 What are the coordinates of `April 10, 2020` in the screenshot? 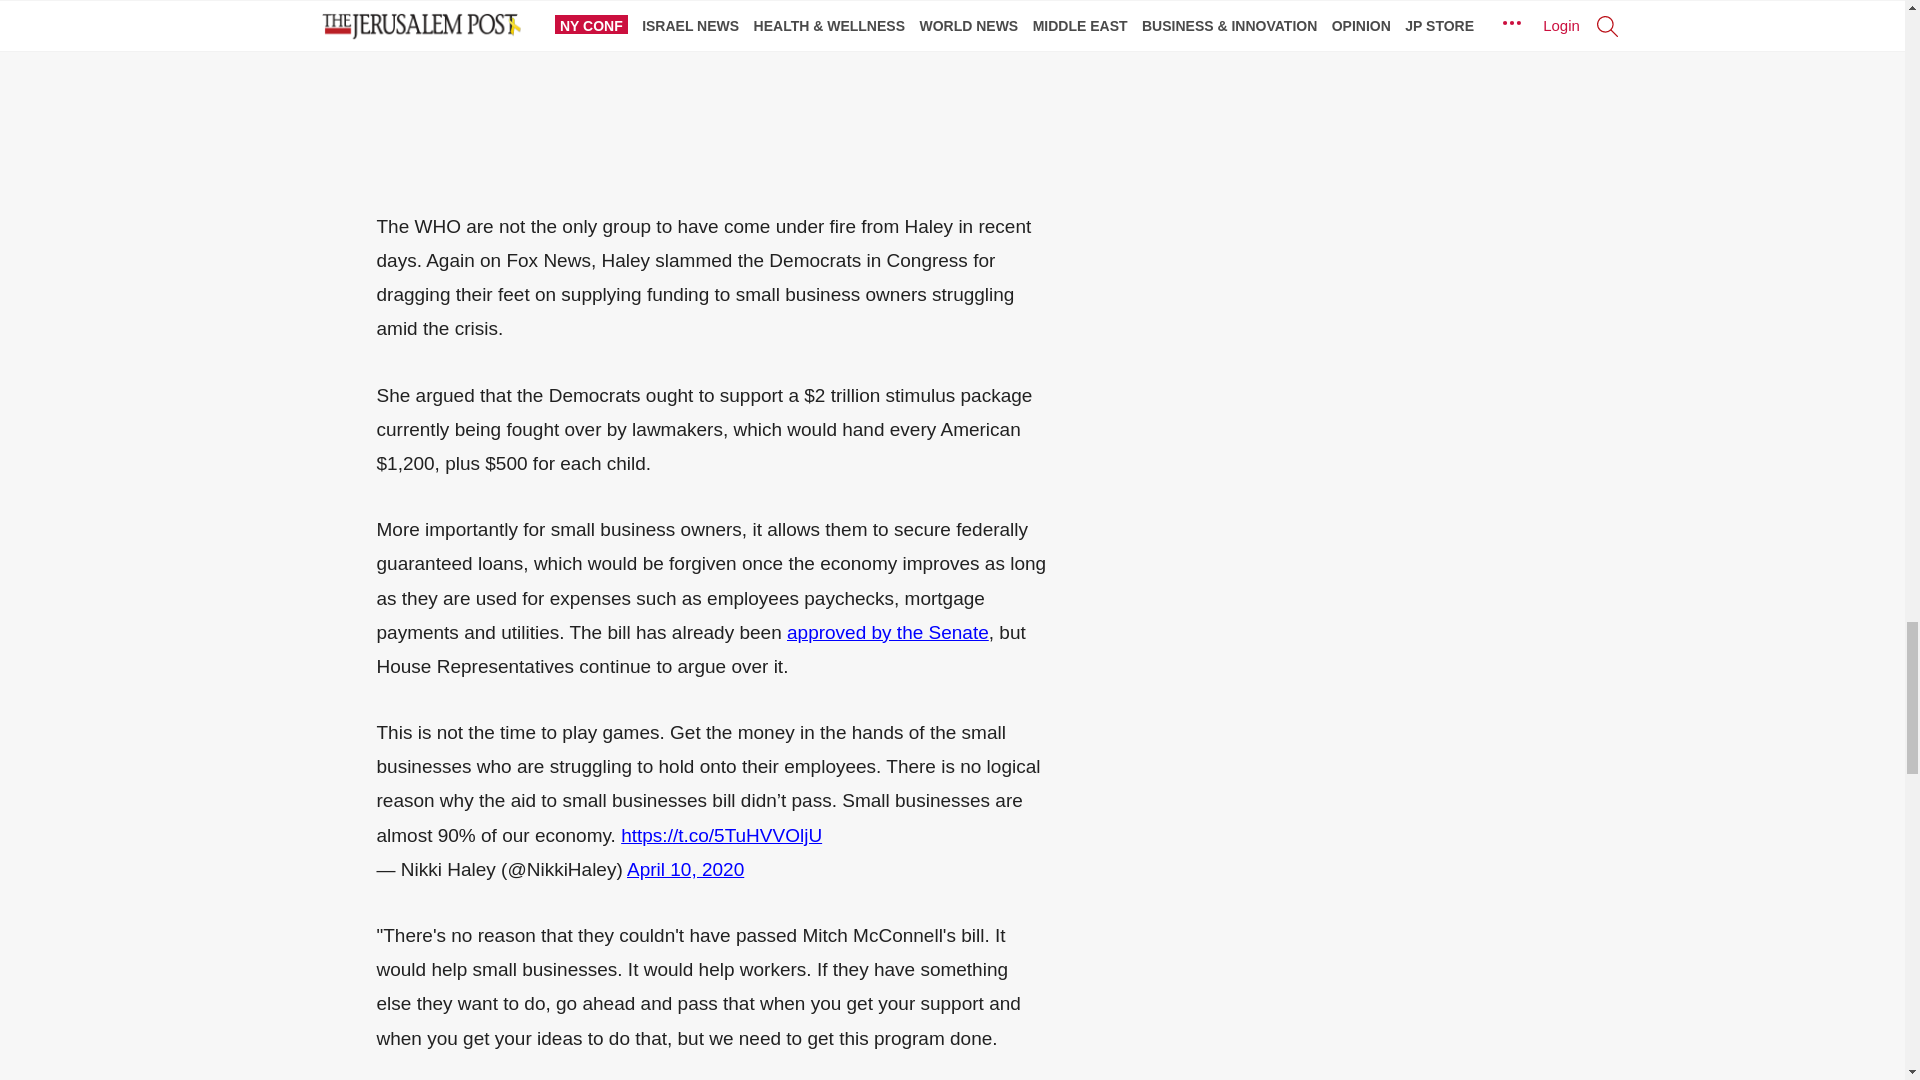 It's located at (686, 869).